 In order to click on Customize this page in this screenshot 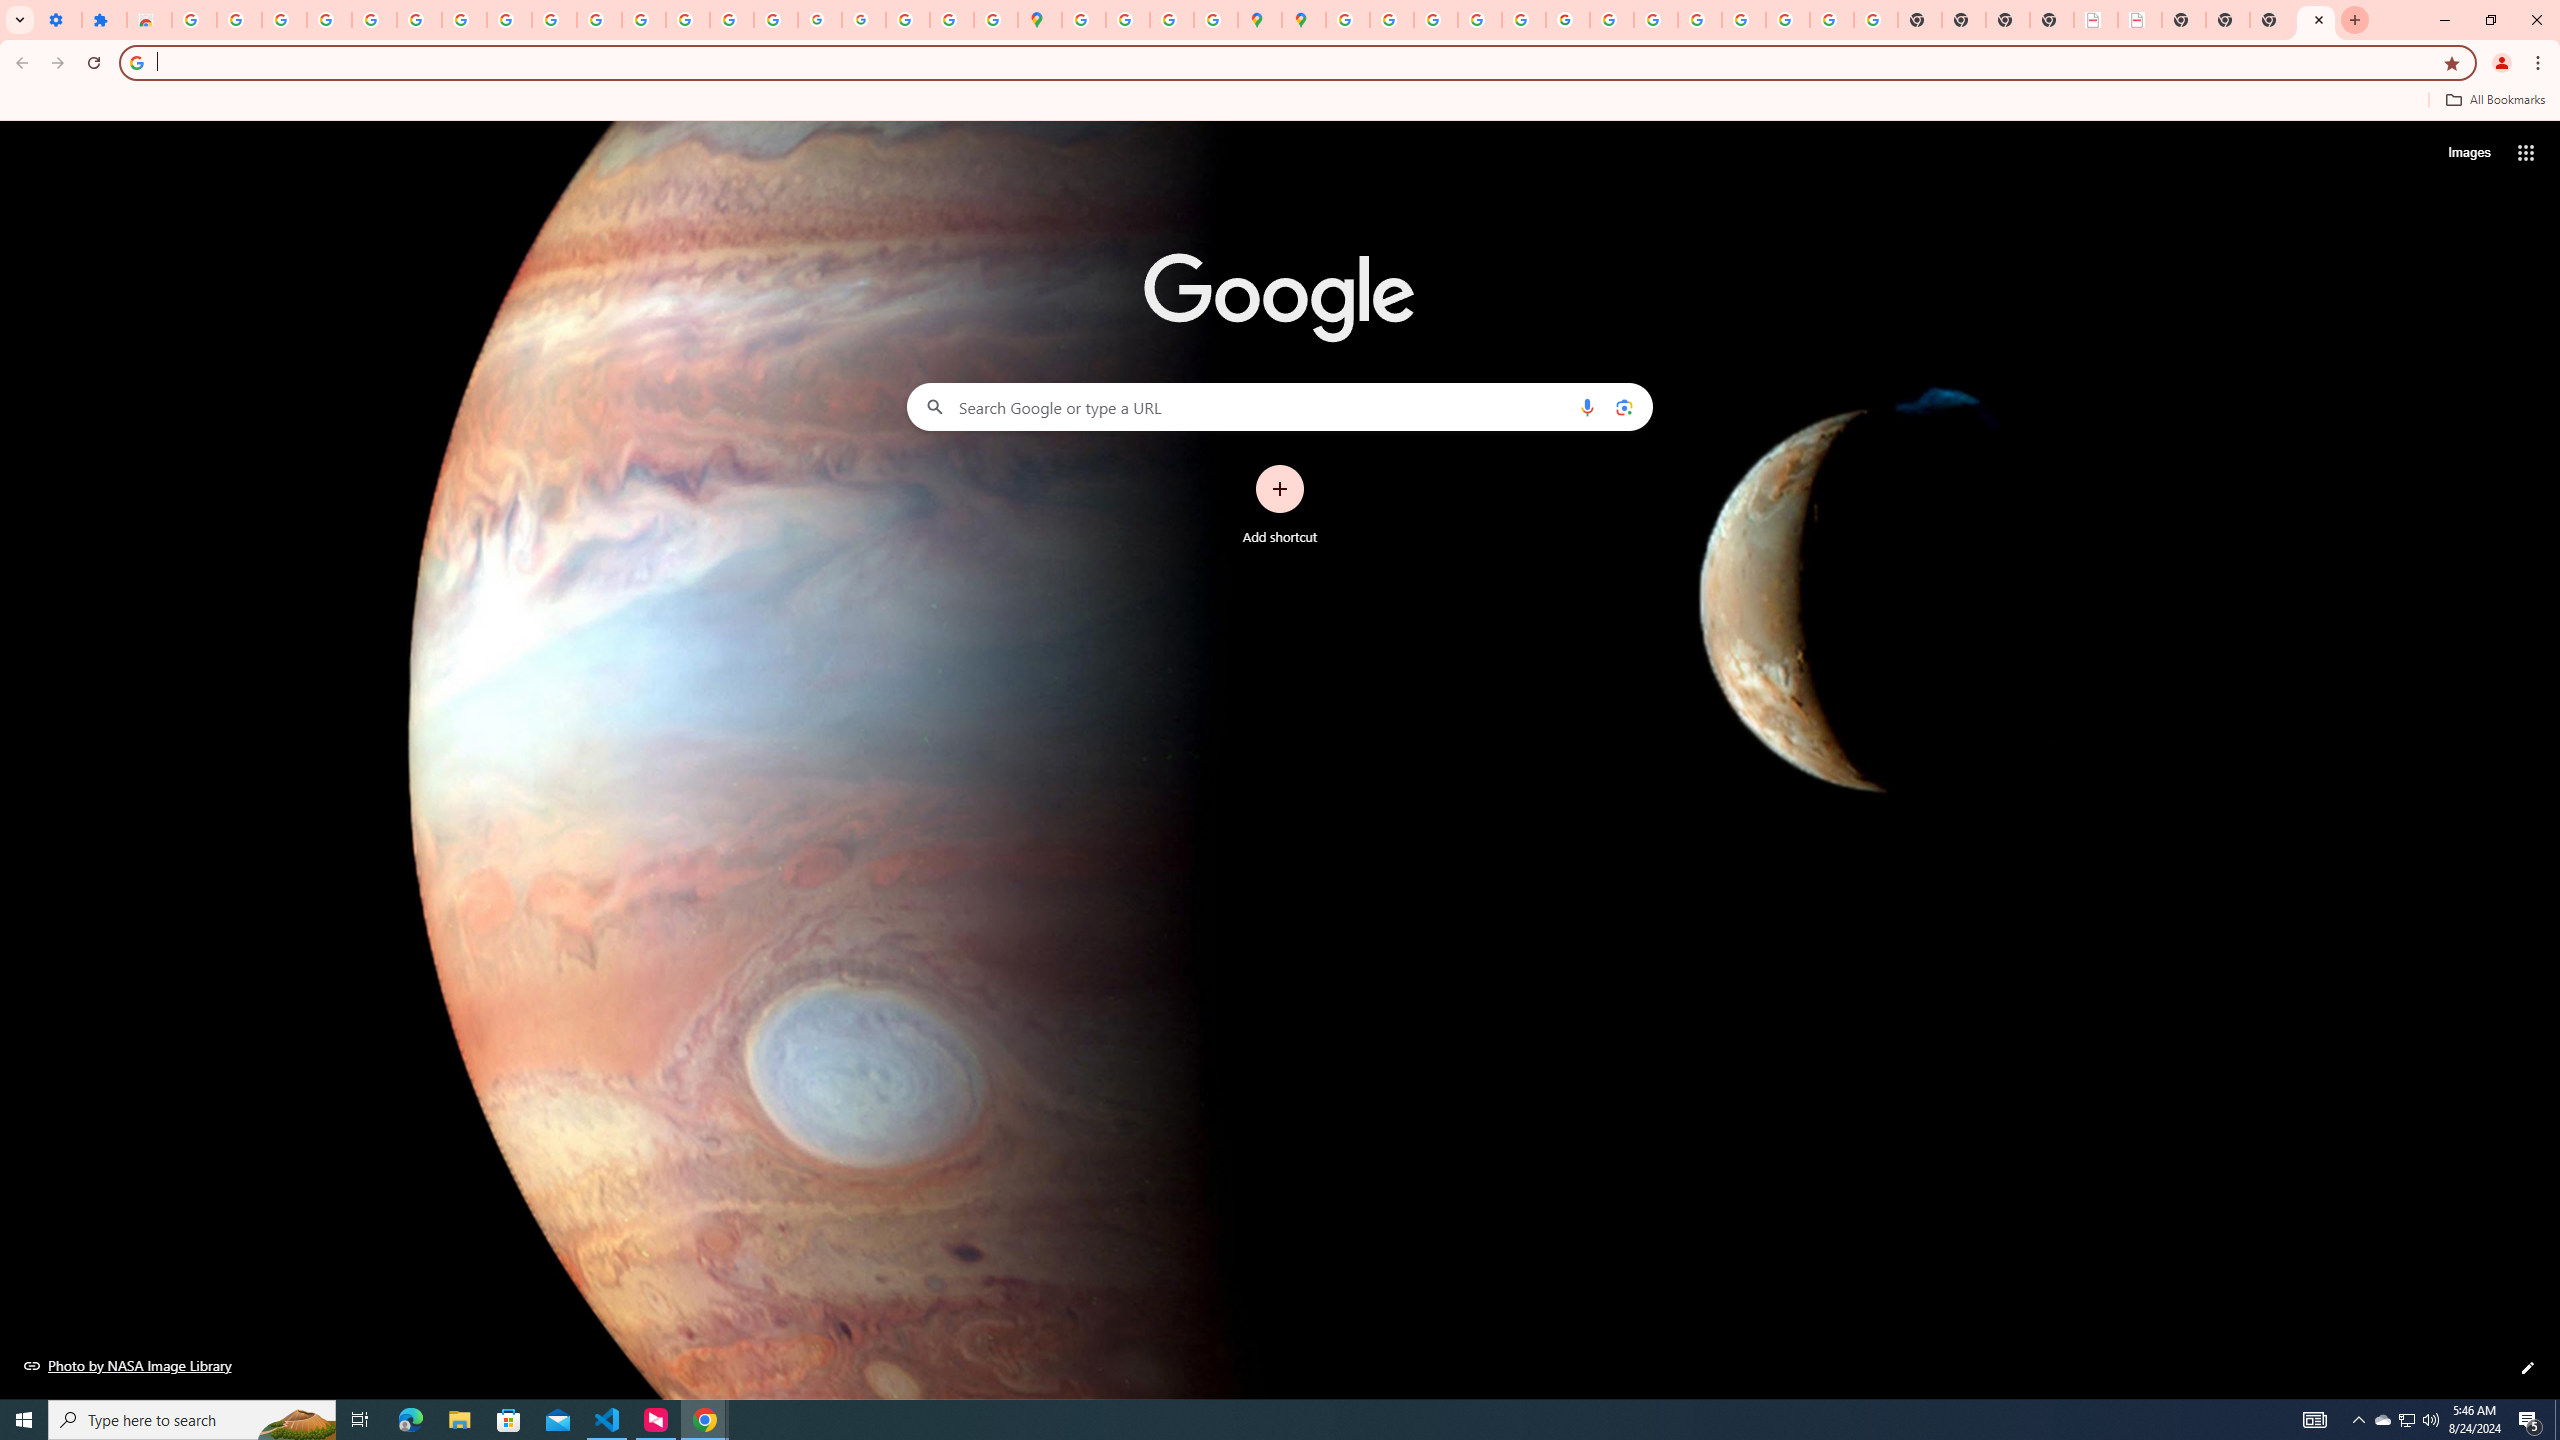, I will do `click(2528, 1368)`.